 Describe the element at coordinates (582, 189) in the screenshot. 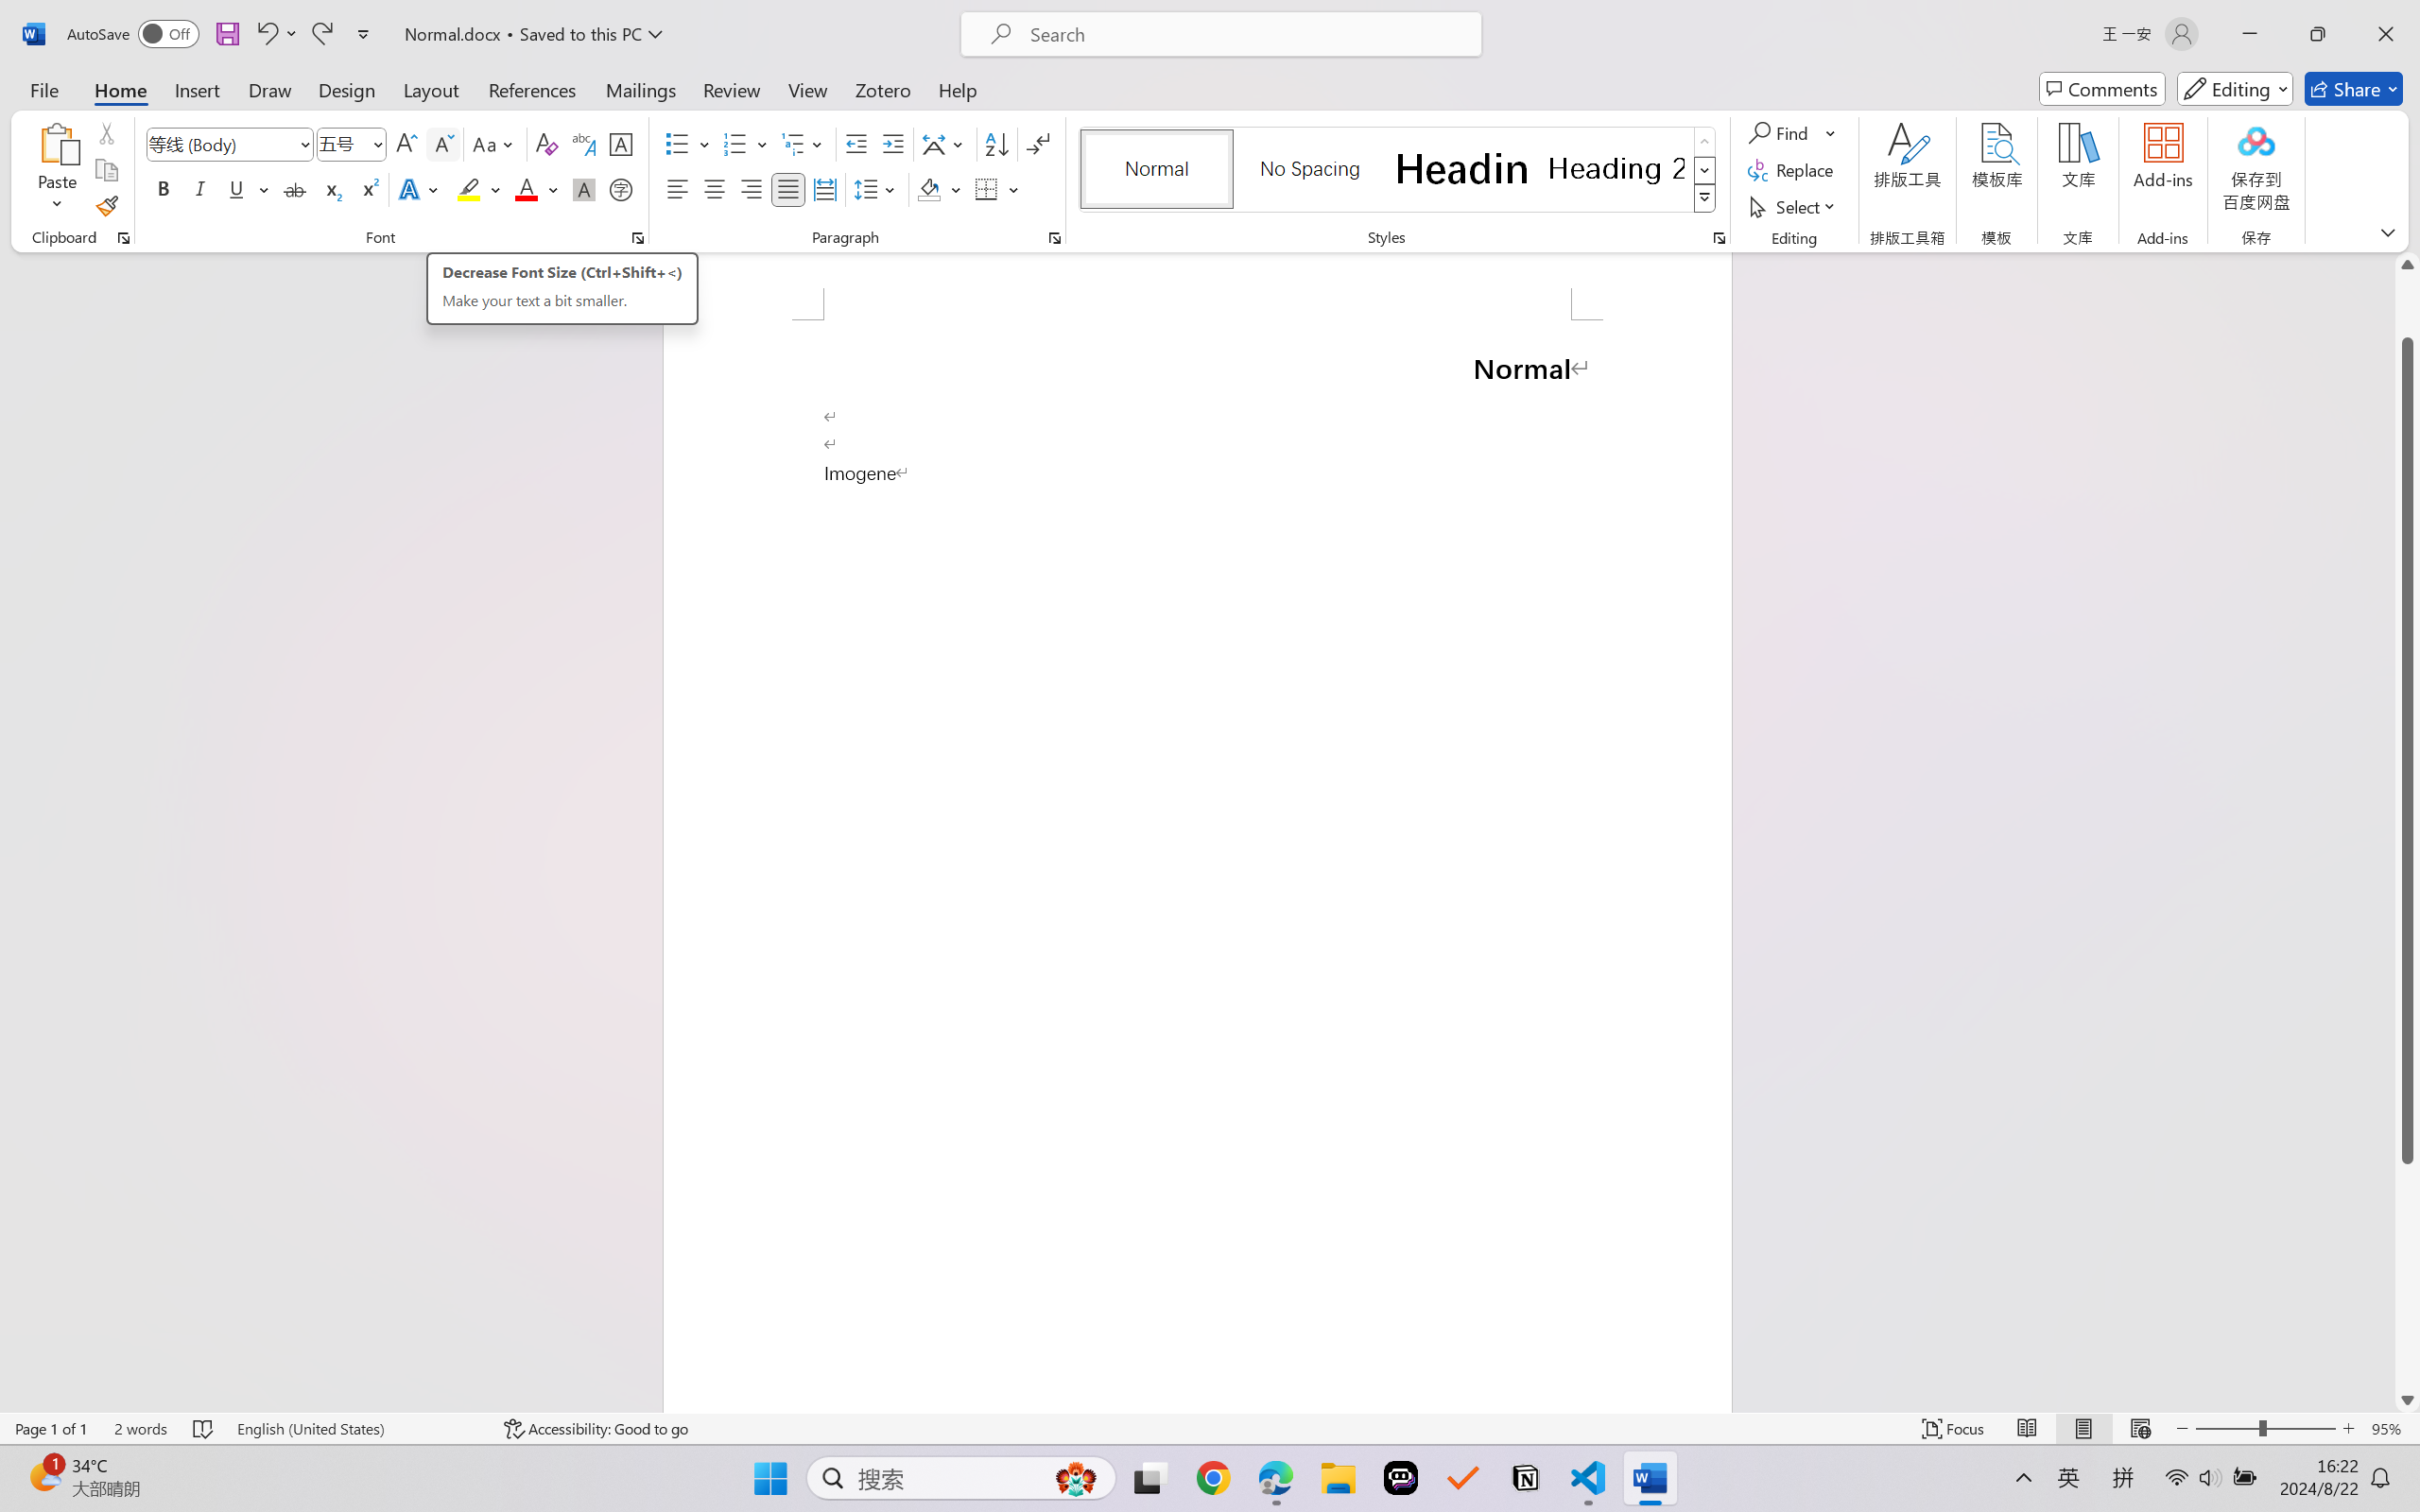

I see `Character Shading` at that location.